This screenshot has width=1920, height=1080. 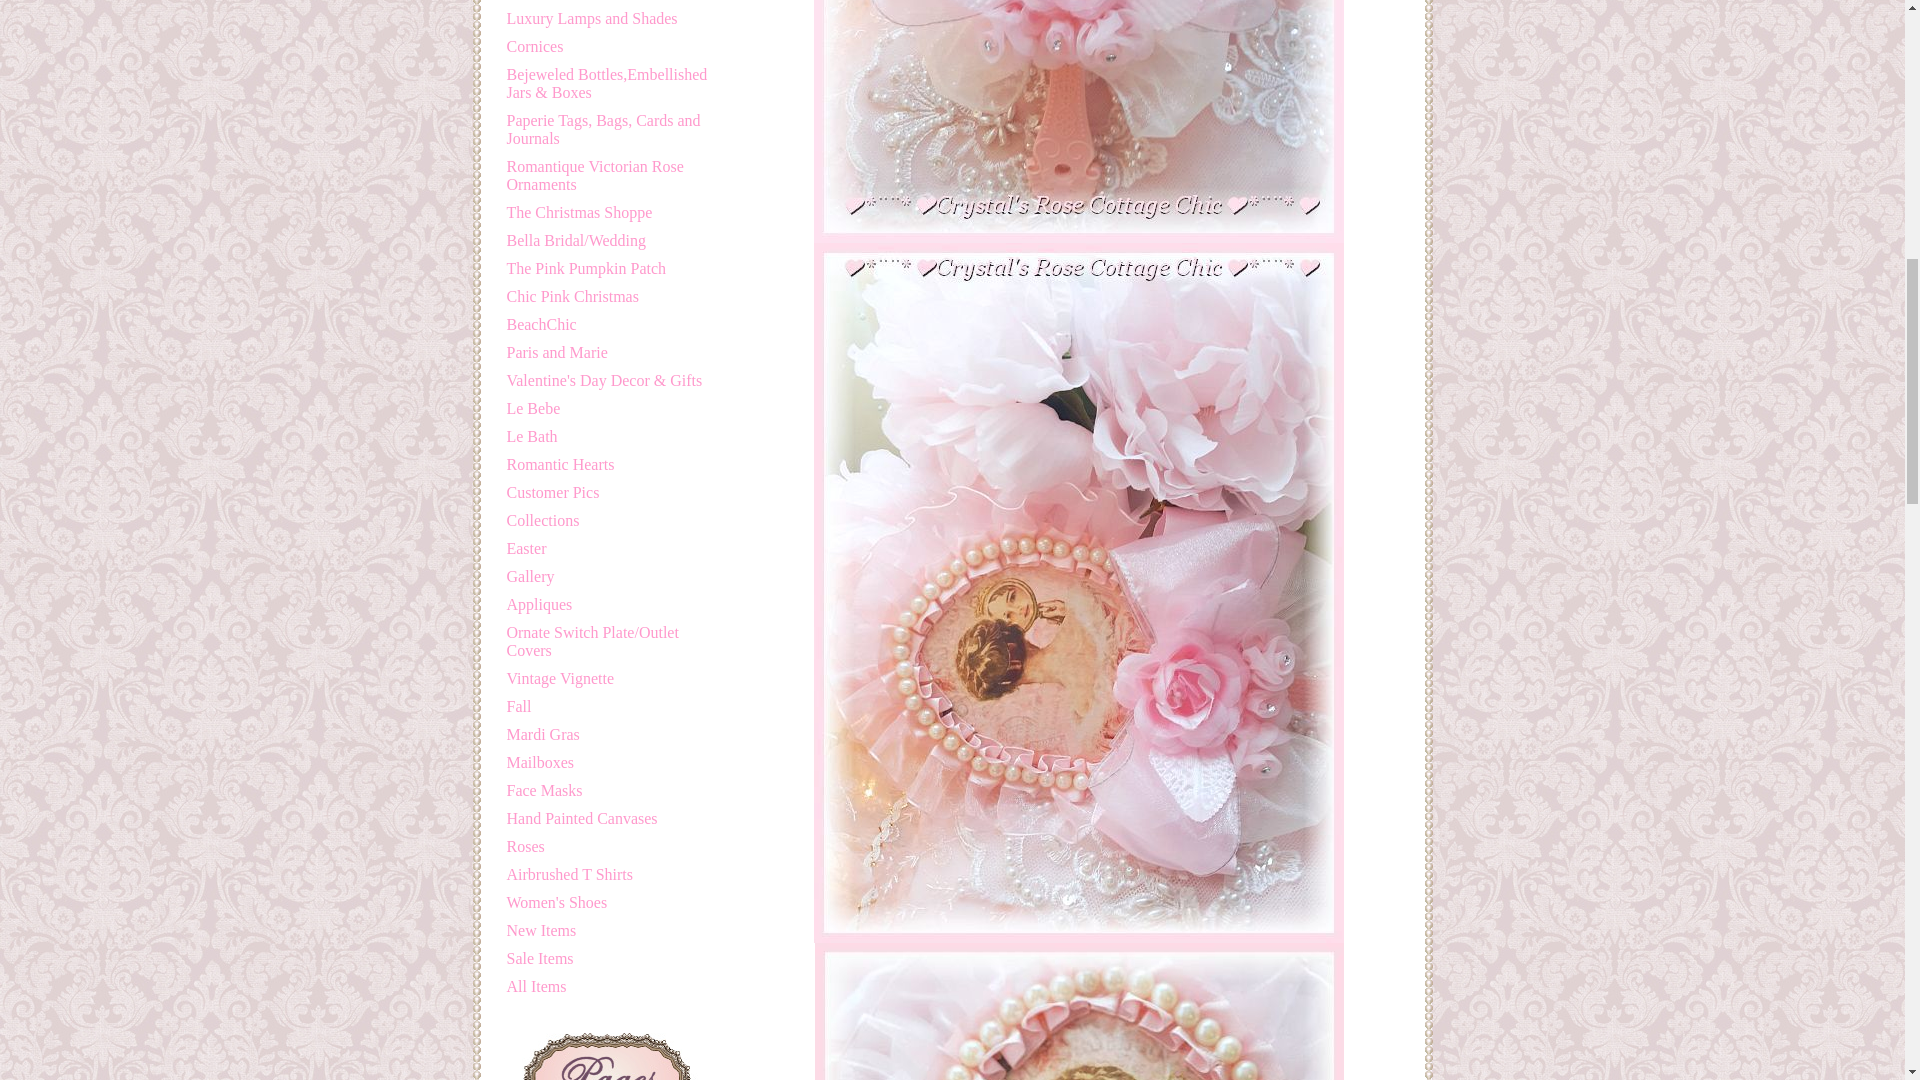 What do you see at coordinates (592, 18) in the screenshot?
I see `Luxury Lamps and Shades` at bounding box center [592, 18].